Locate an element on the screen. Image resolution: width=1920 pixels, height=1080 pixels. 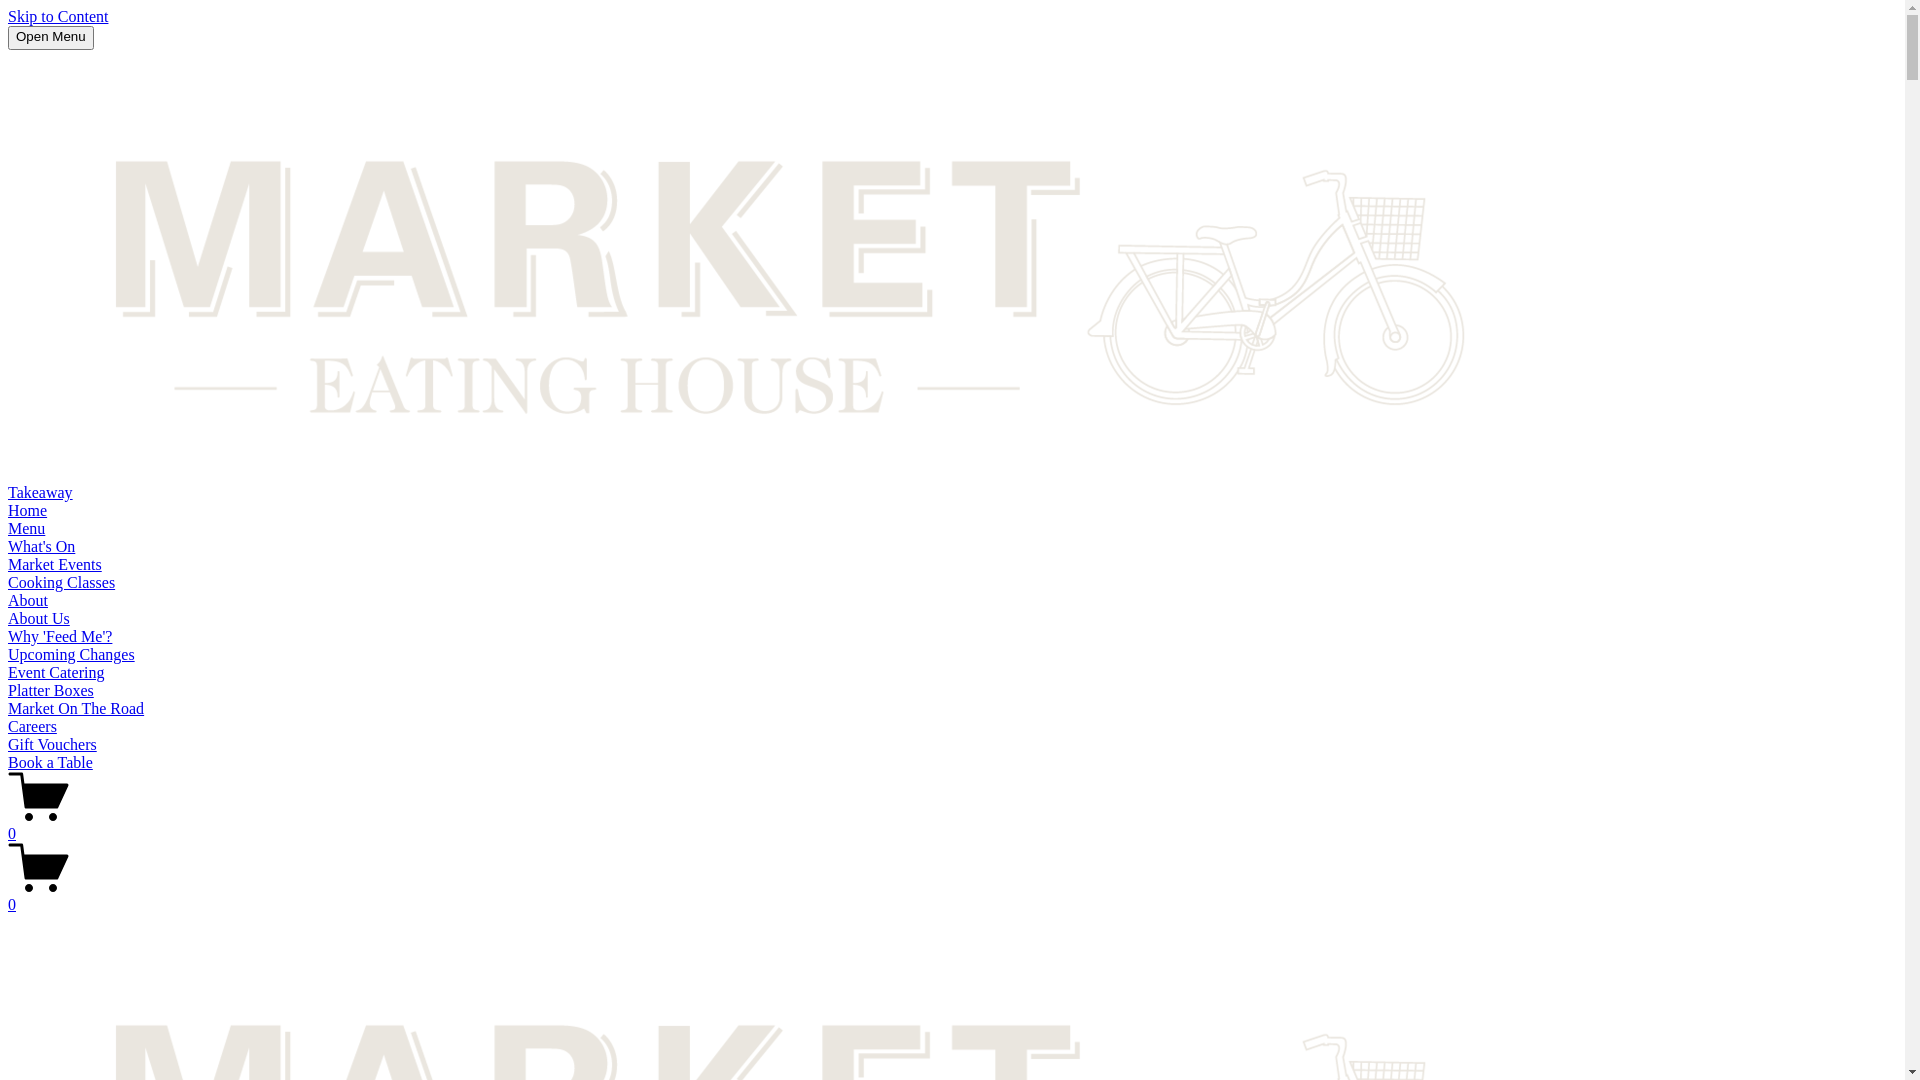
0 is located at coordinates (952, 896).